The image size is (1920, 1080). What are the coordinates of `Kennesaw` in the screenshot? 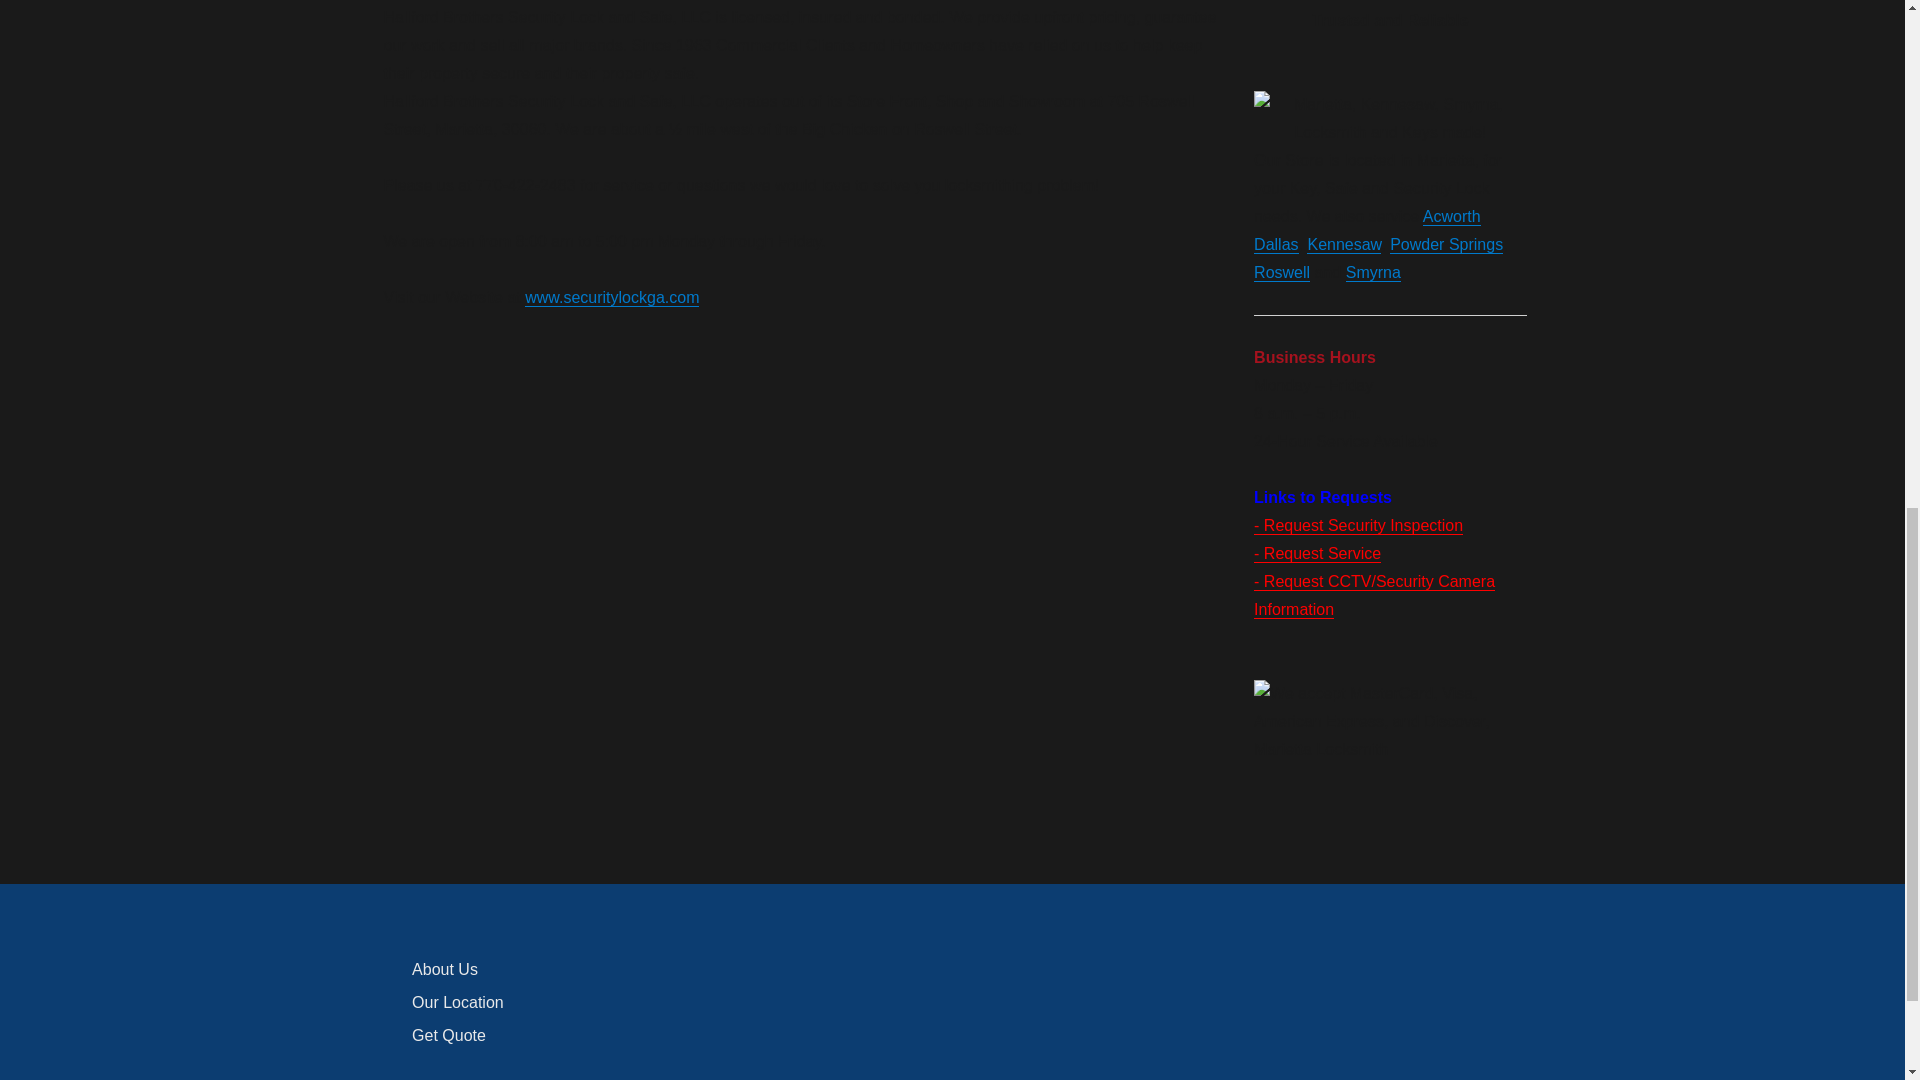 It's located at (1344, 244).